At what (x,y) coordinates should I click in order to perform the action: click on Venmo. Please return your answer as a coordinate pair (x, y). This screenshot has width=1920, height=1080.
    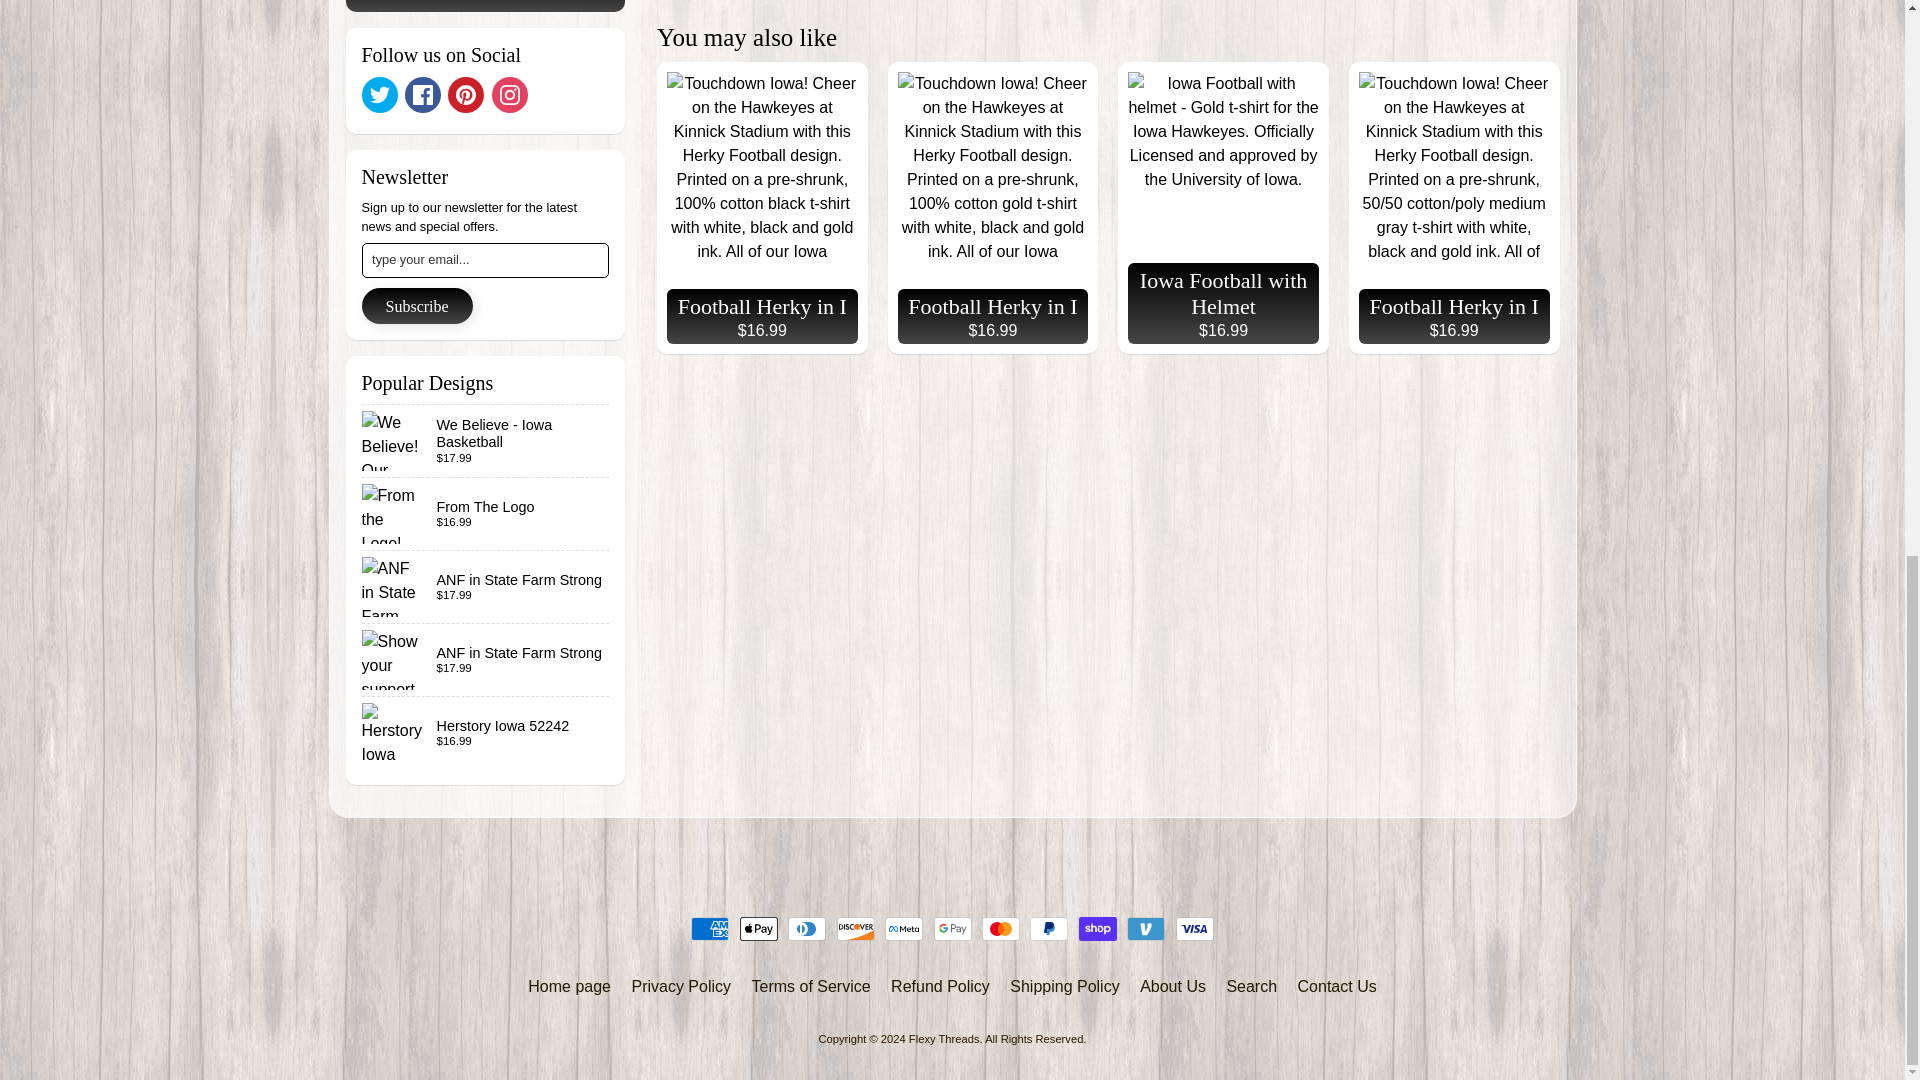
    Looking at the image, I should click on (1146, 928).